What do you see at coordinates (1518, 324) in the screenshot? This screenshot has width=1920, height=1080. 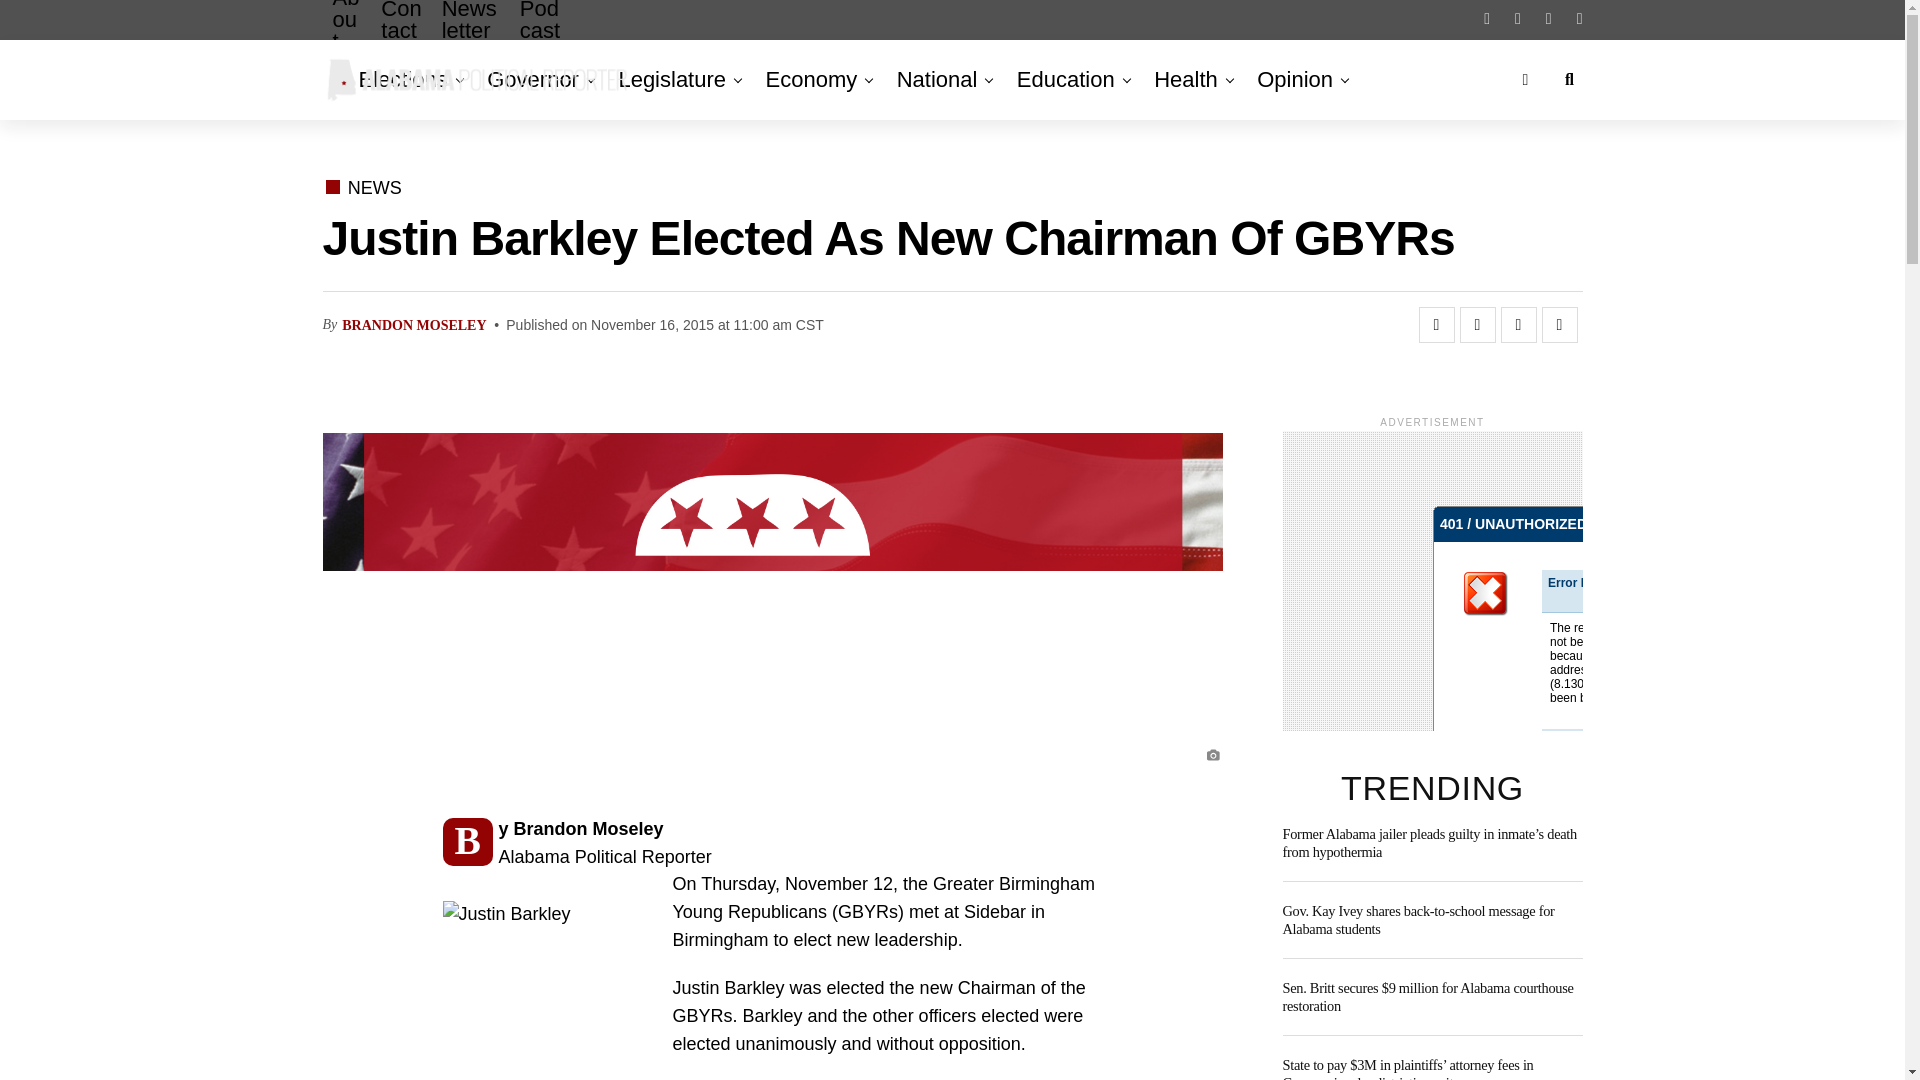 I see `Share on Flipboard` at bounding box center [1518, 324].